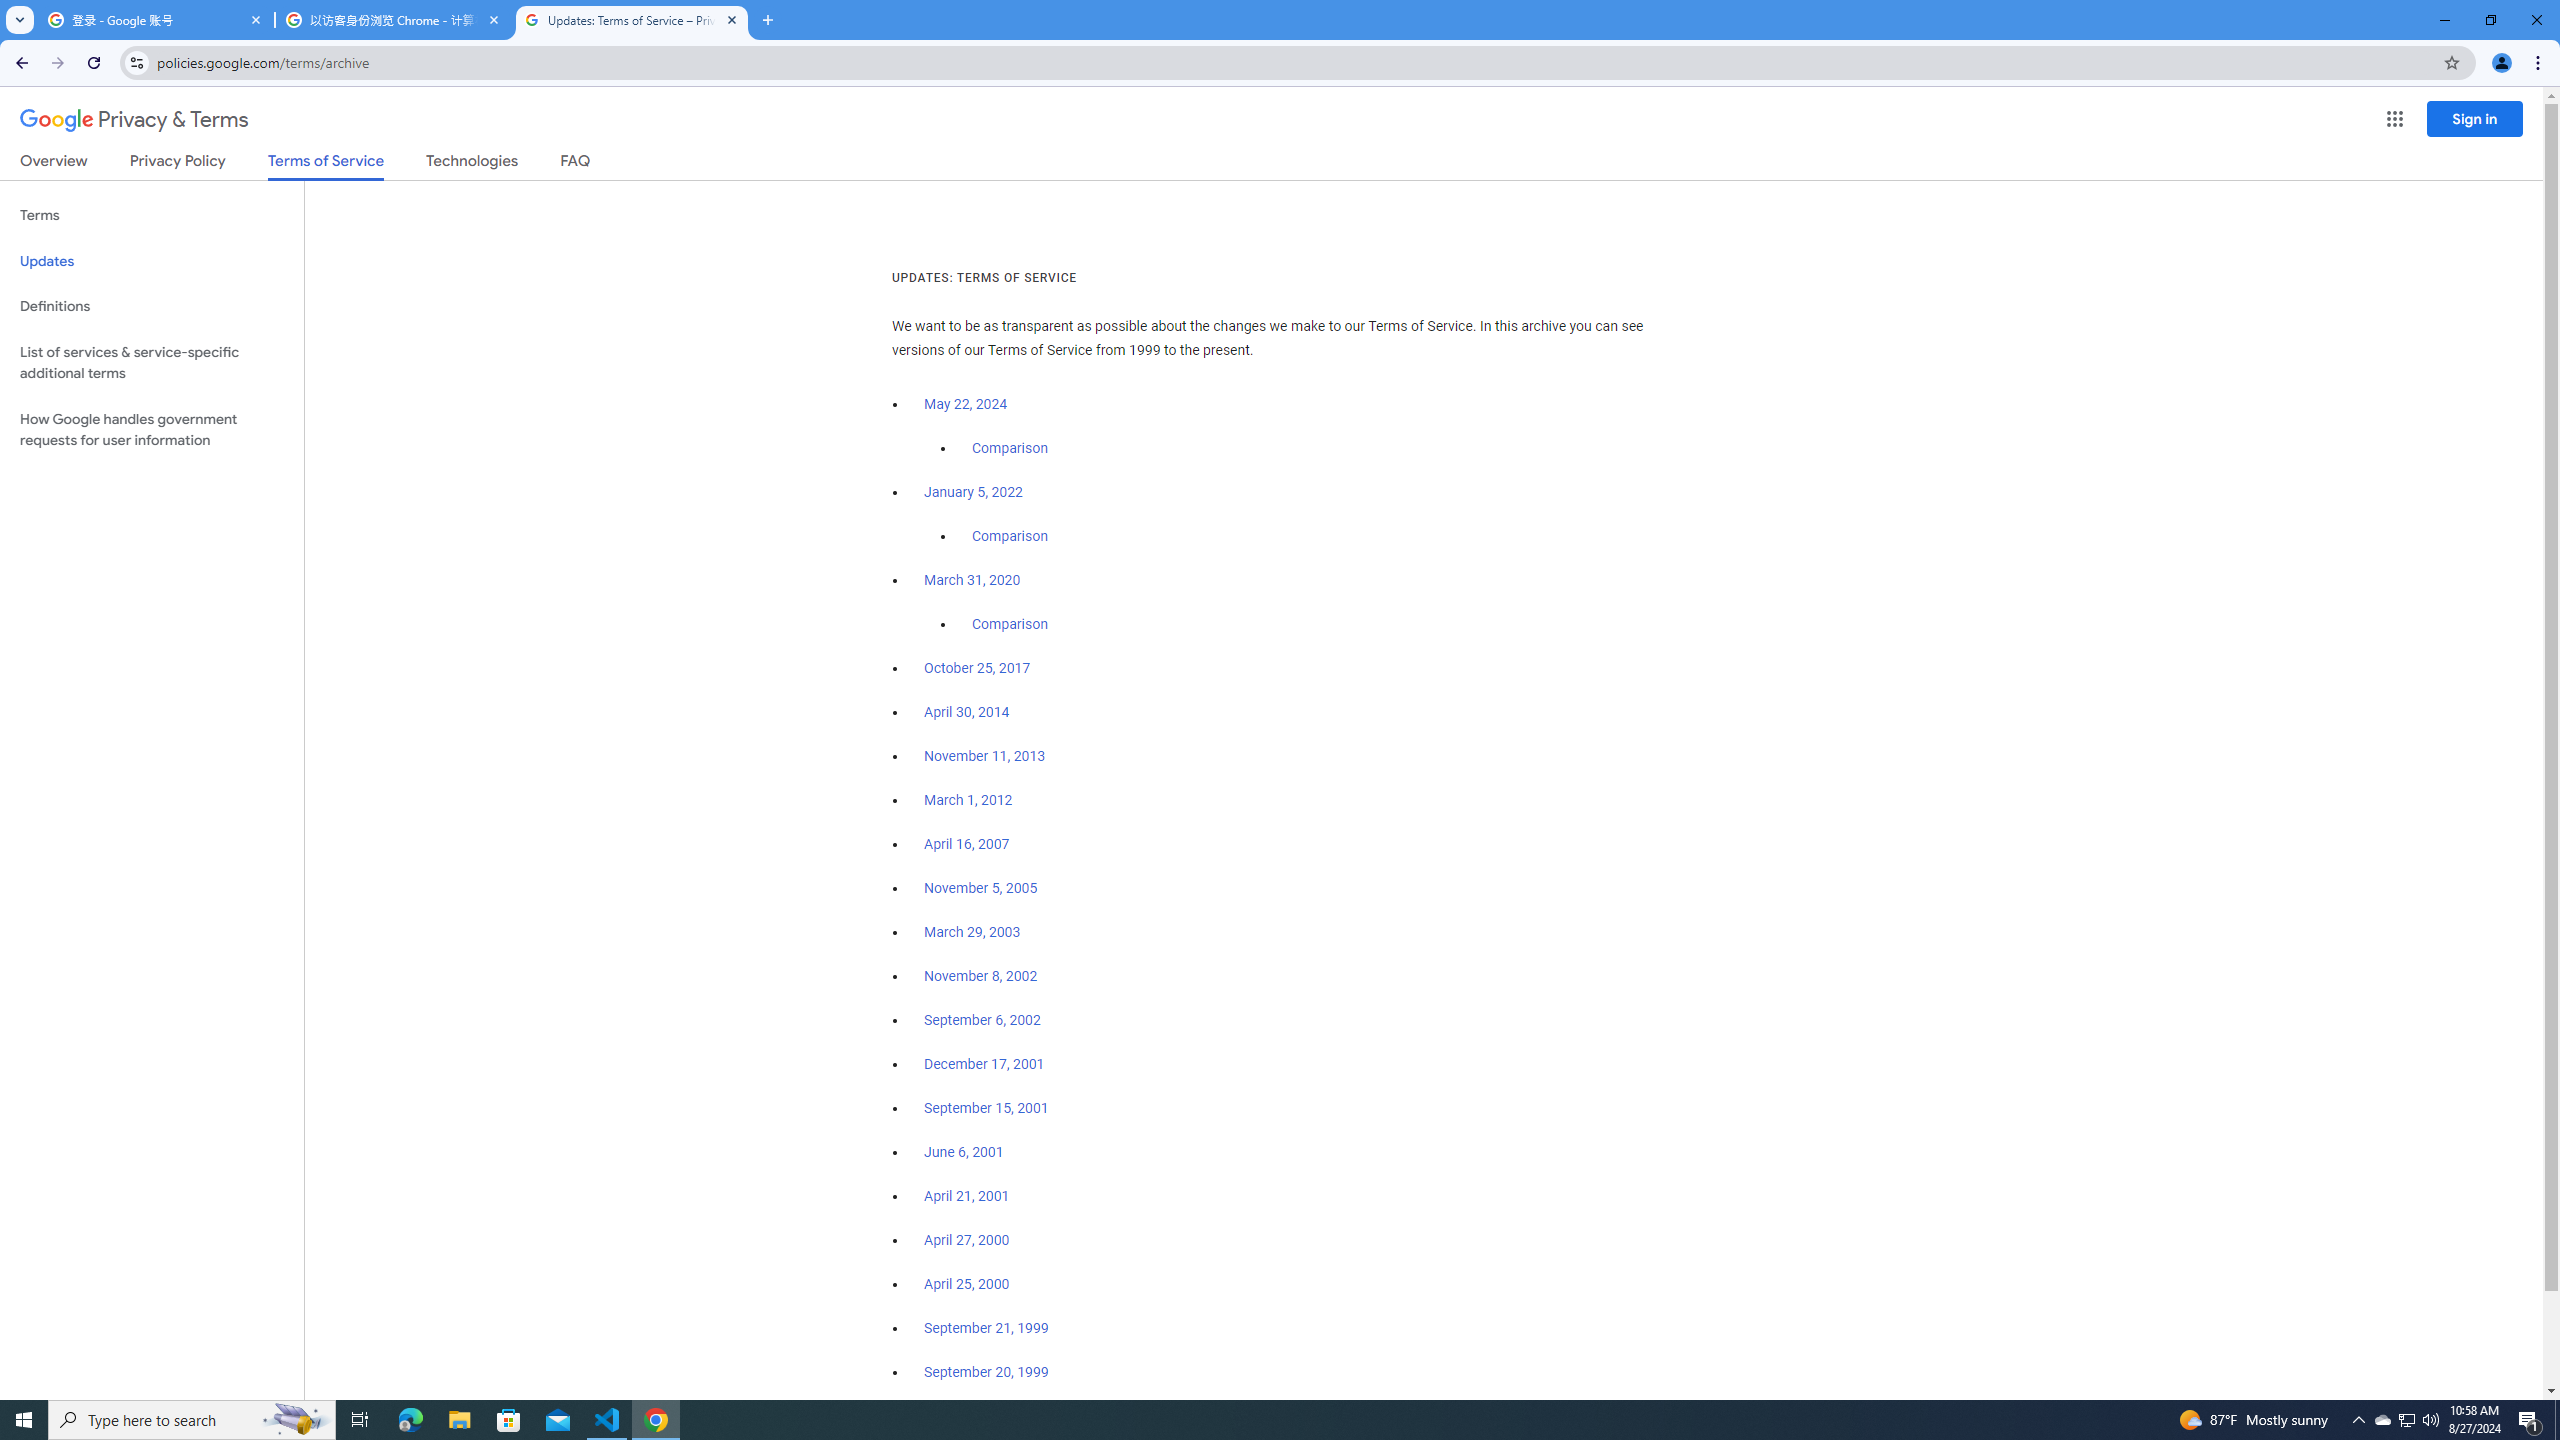  I want to click on March 1, 2012, so click(968, 800).